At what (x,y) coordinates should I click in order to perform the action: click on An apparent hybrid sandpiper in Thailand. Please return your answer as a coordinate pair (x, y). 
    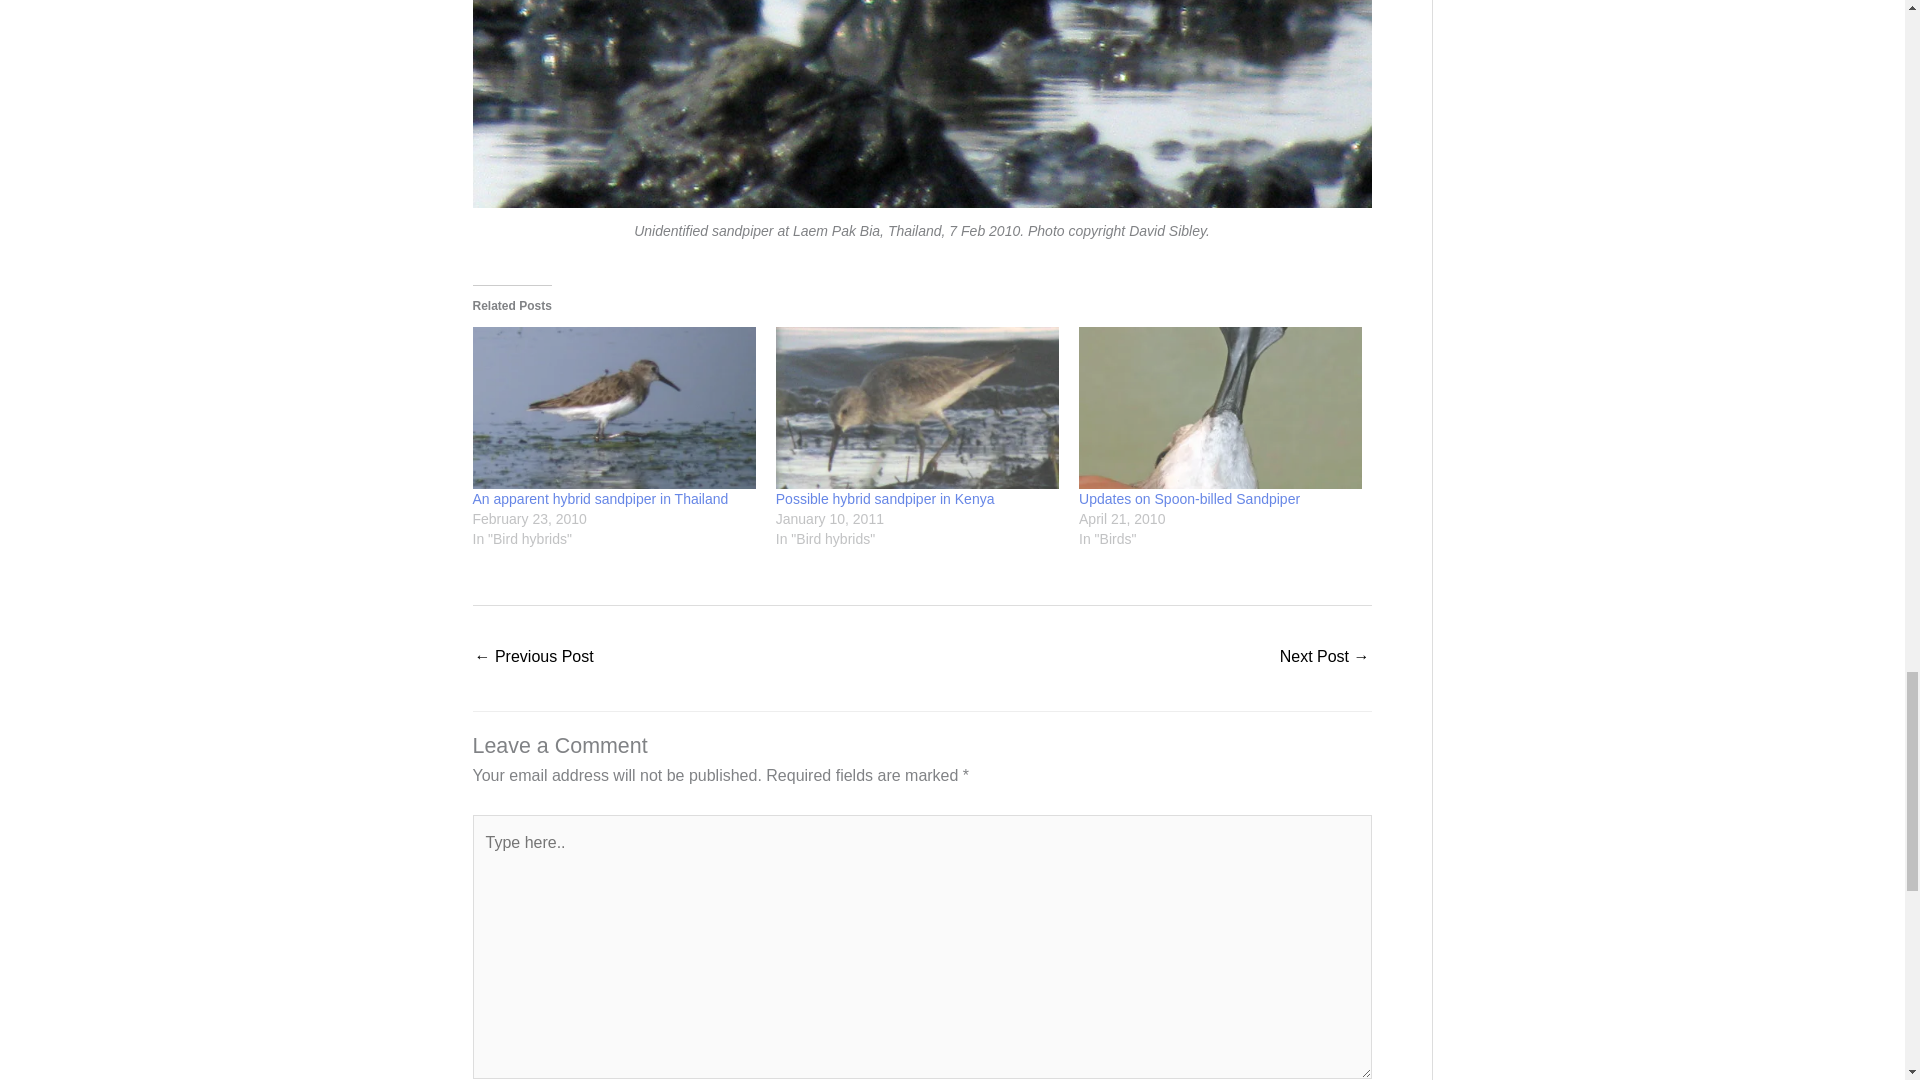
    Looking at the image, I should click on (534, 658).